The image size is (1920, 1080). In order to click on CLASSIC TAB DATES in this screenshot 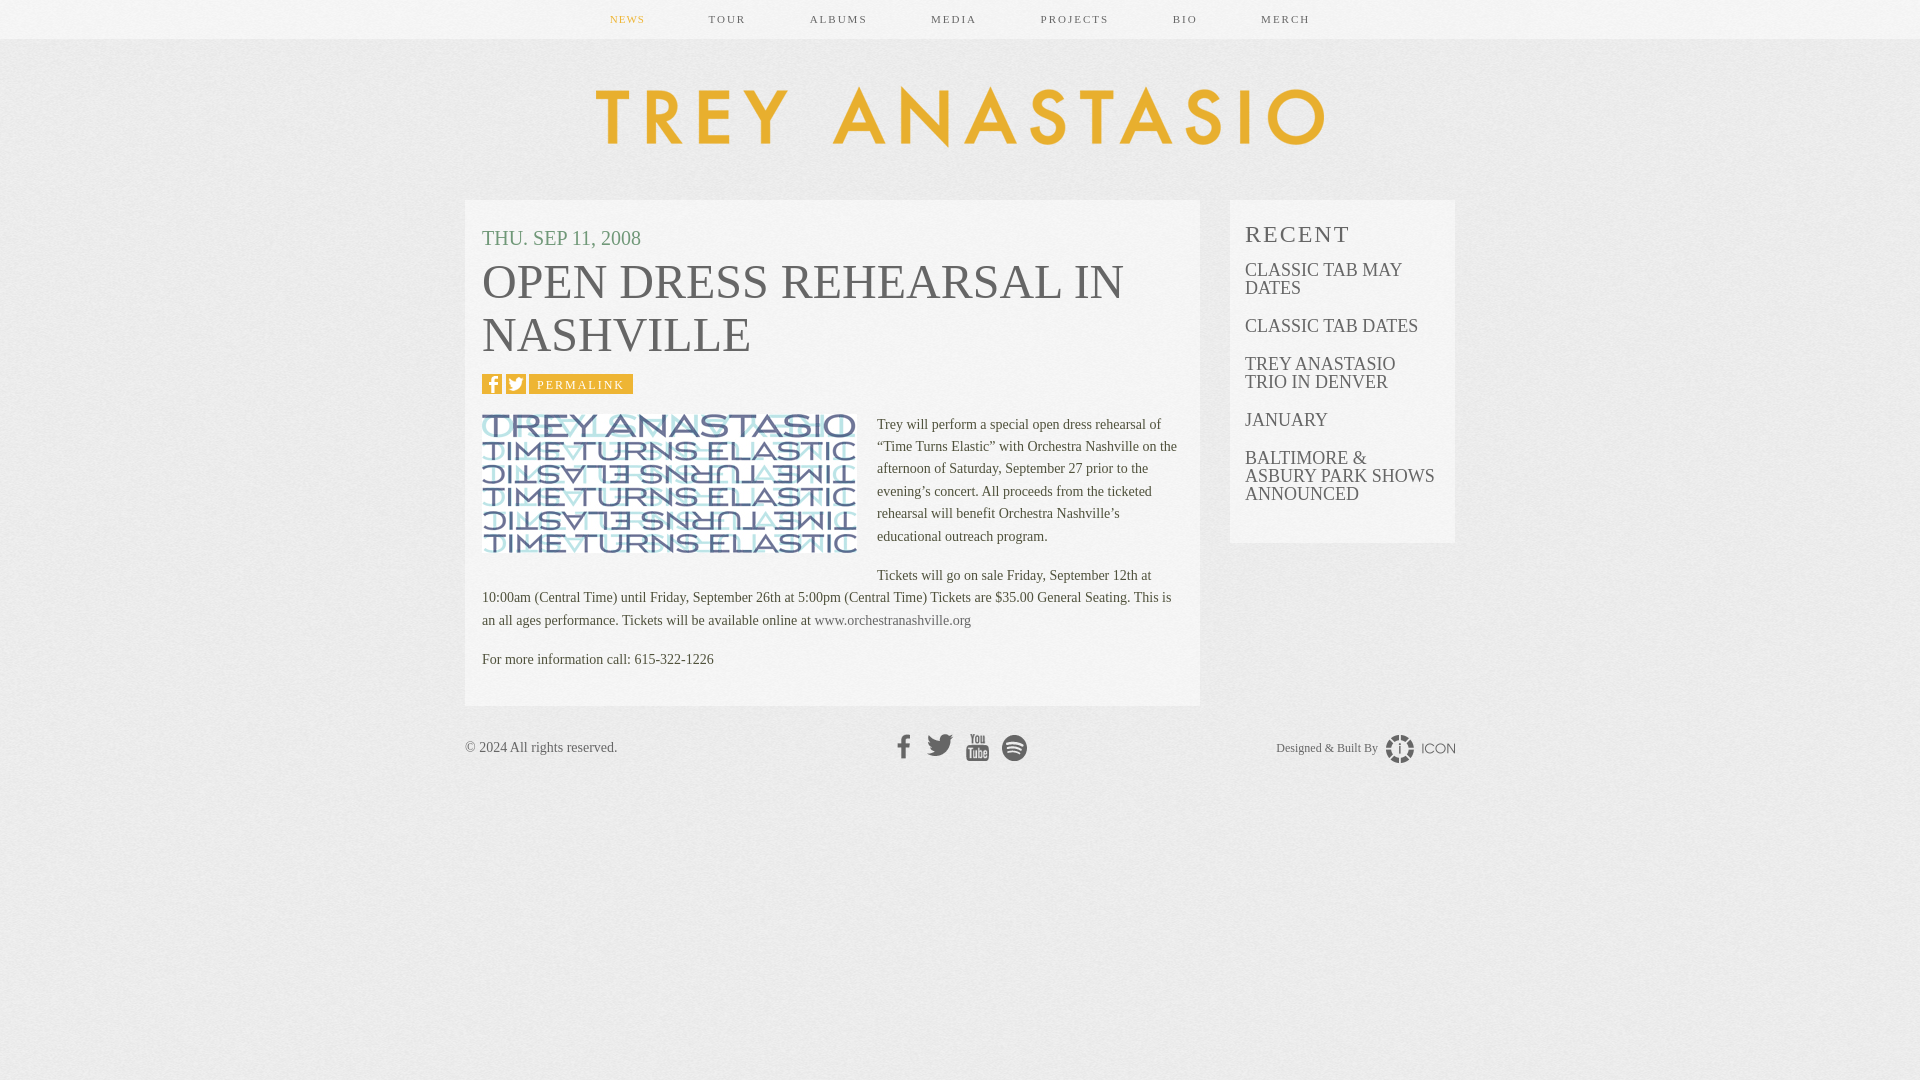, I will do `click(1342, 326)`.